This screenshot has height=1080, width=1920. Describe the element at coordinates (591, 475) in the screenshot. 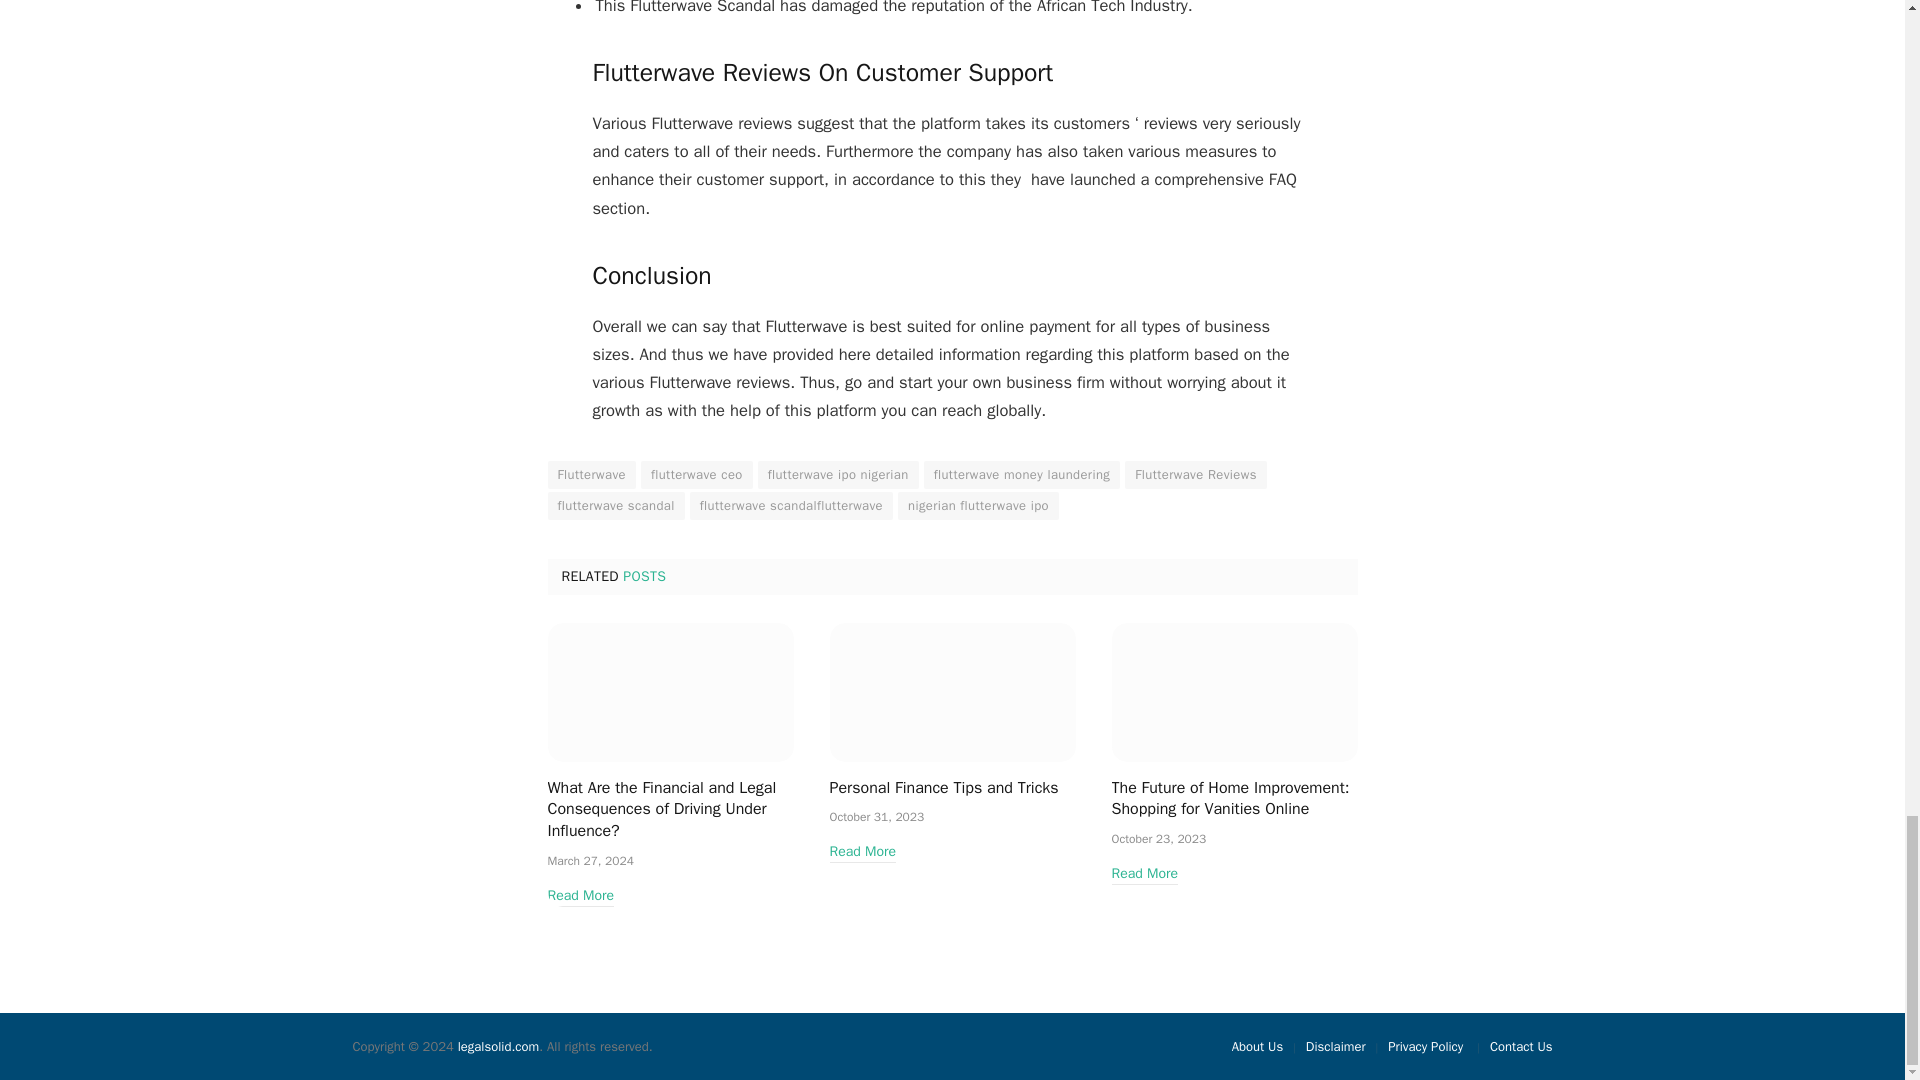

I see `Flutterwave` at that location.